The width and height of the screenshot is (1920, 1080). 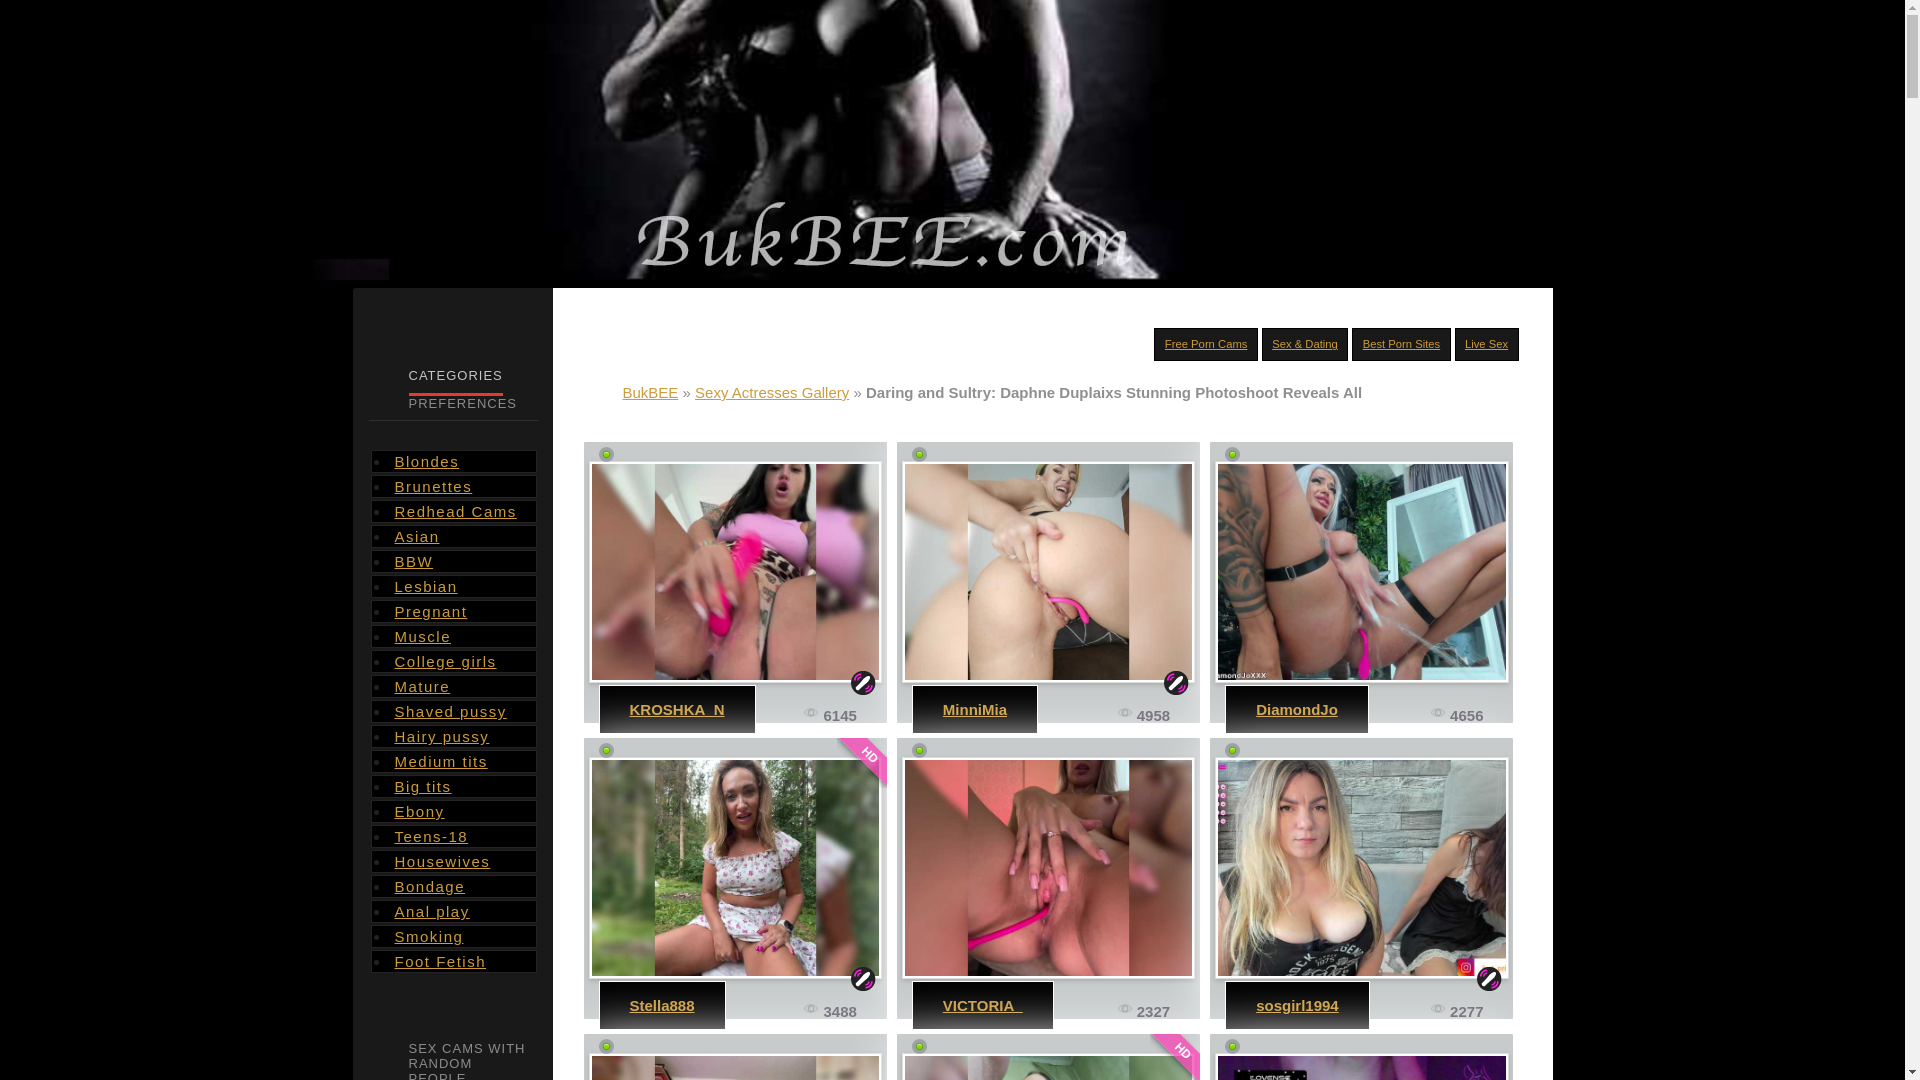 I want to click on Free Porn Cams, so click(x=1206, y=344).